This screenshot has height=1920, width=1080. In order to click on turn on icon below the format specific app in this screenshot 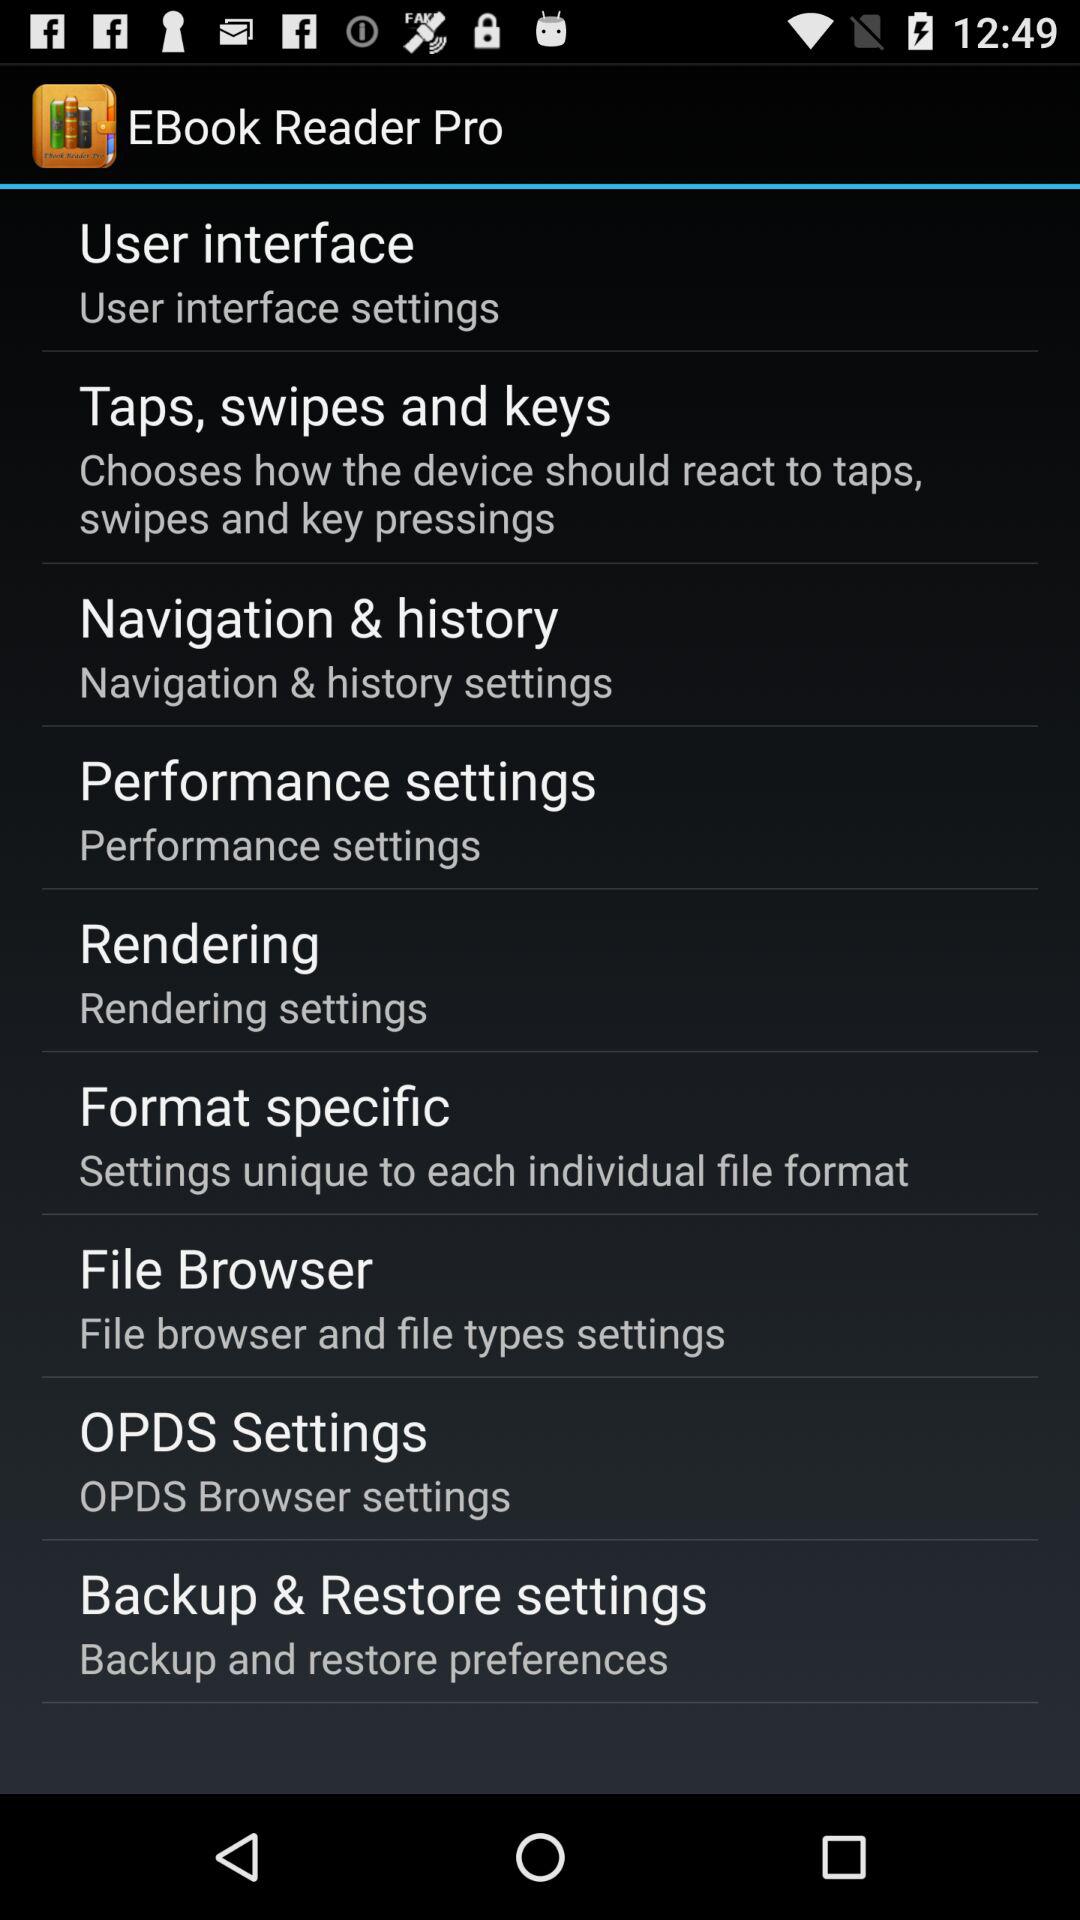, I will do `click(493, 1168)`.